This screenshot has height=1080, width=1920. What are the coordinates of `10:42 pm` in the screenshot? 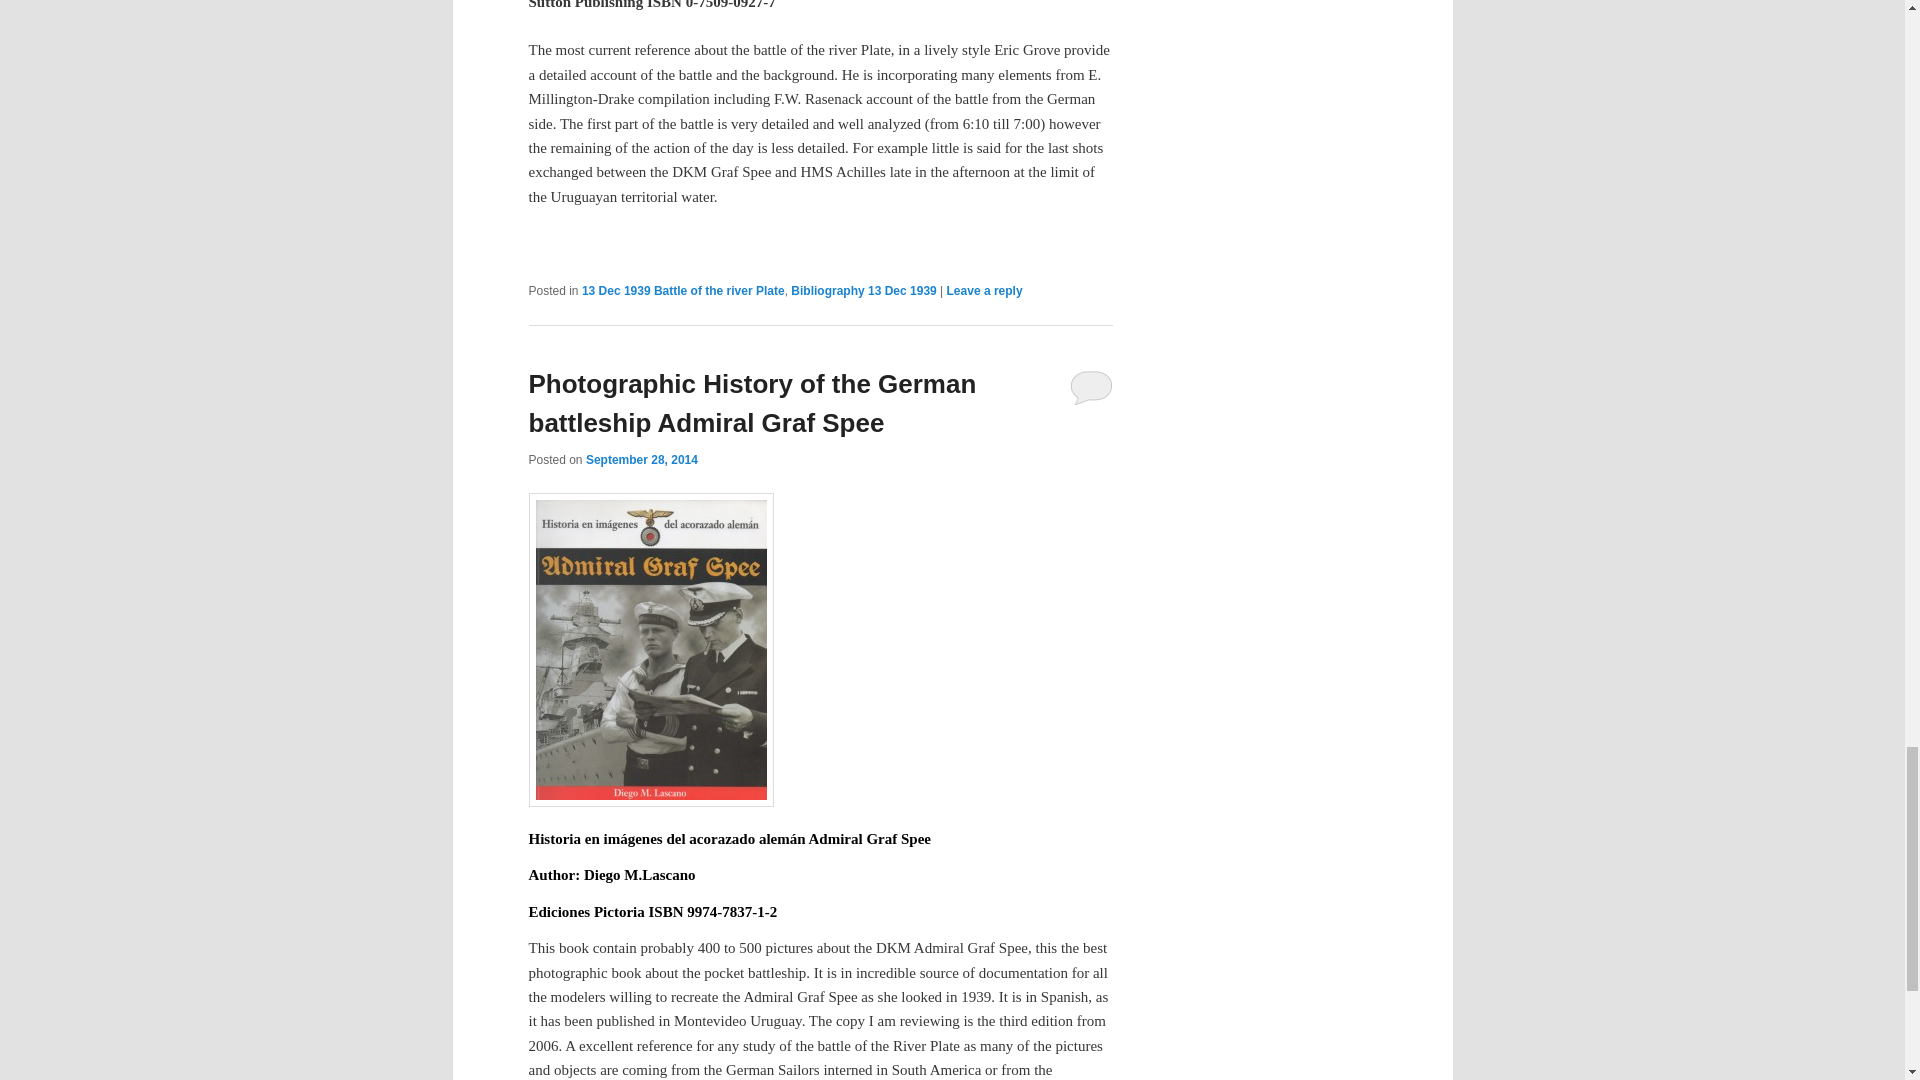 It's located at (642, 459).